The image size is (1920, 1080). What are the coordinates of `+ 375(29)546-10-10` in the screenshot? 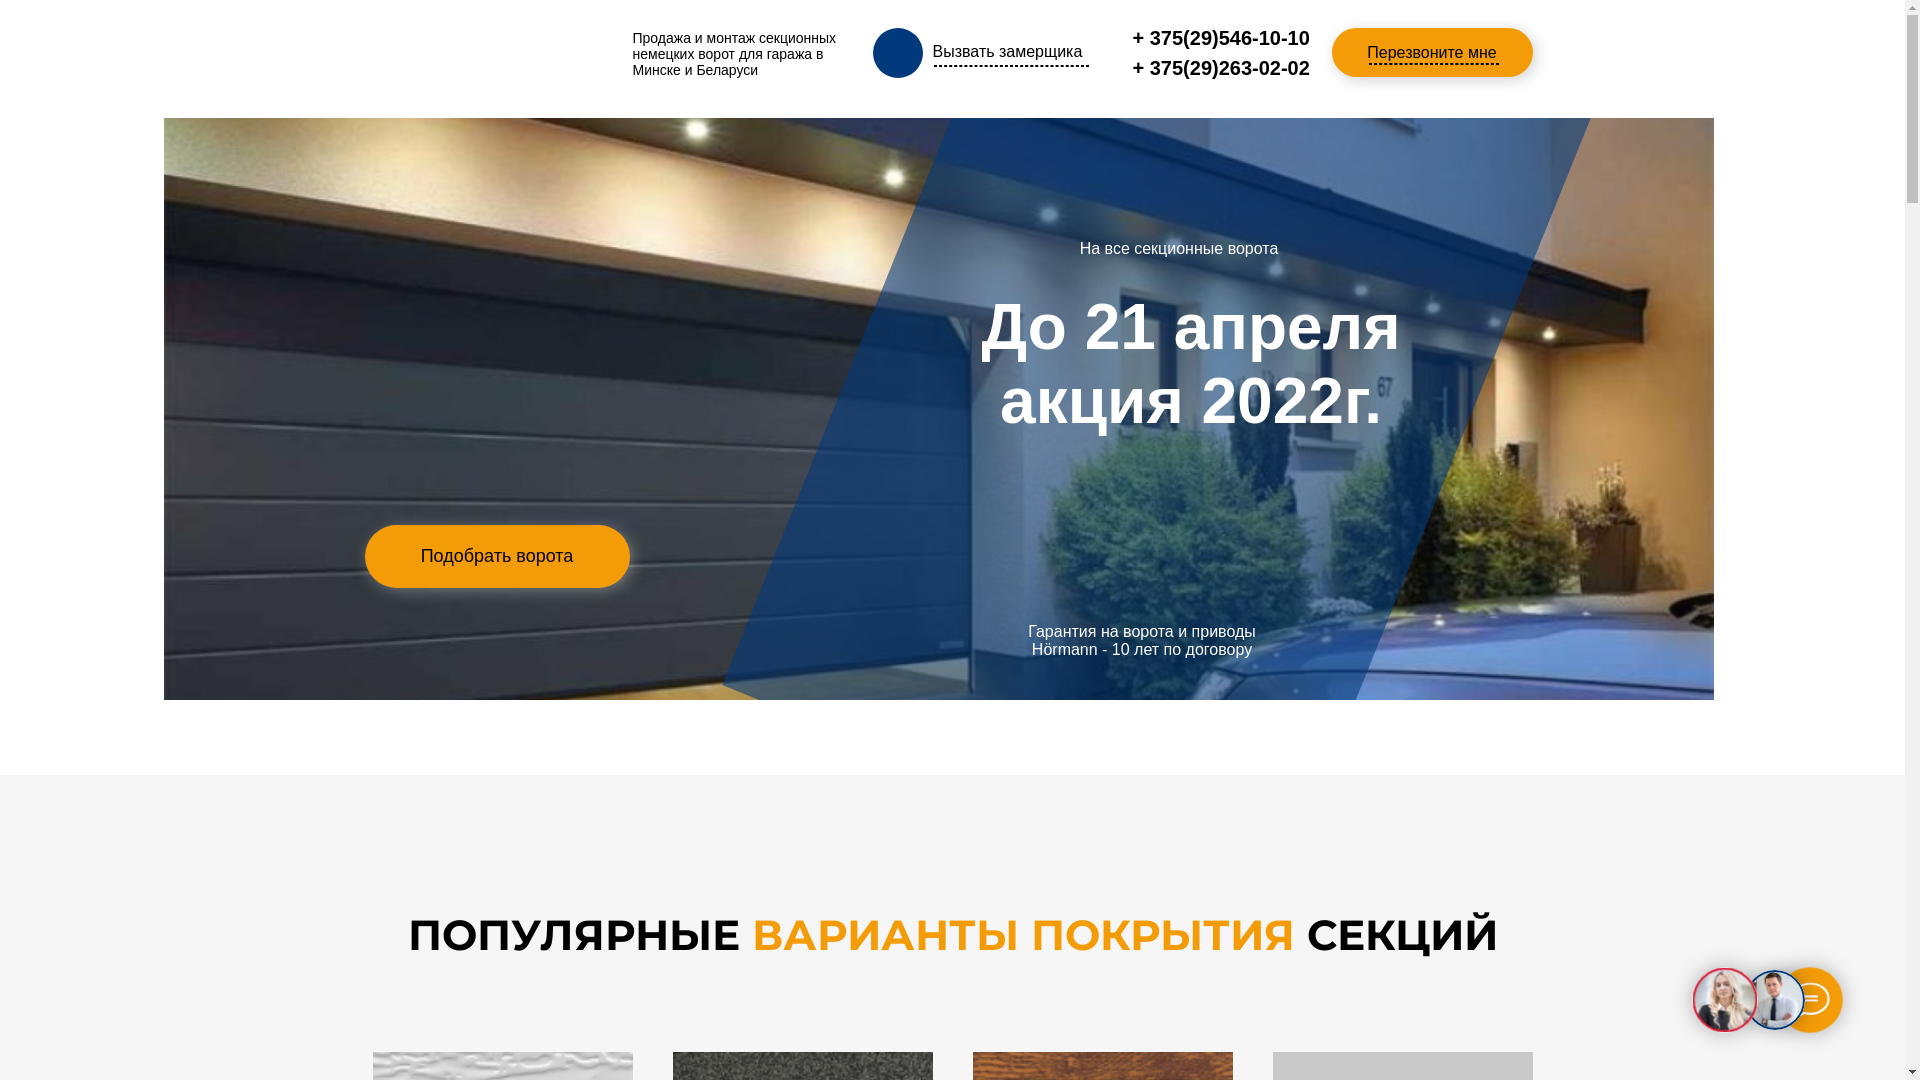 It's located at (1220, 38).